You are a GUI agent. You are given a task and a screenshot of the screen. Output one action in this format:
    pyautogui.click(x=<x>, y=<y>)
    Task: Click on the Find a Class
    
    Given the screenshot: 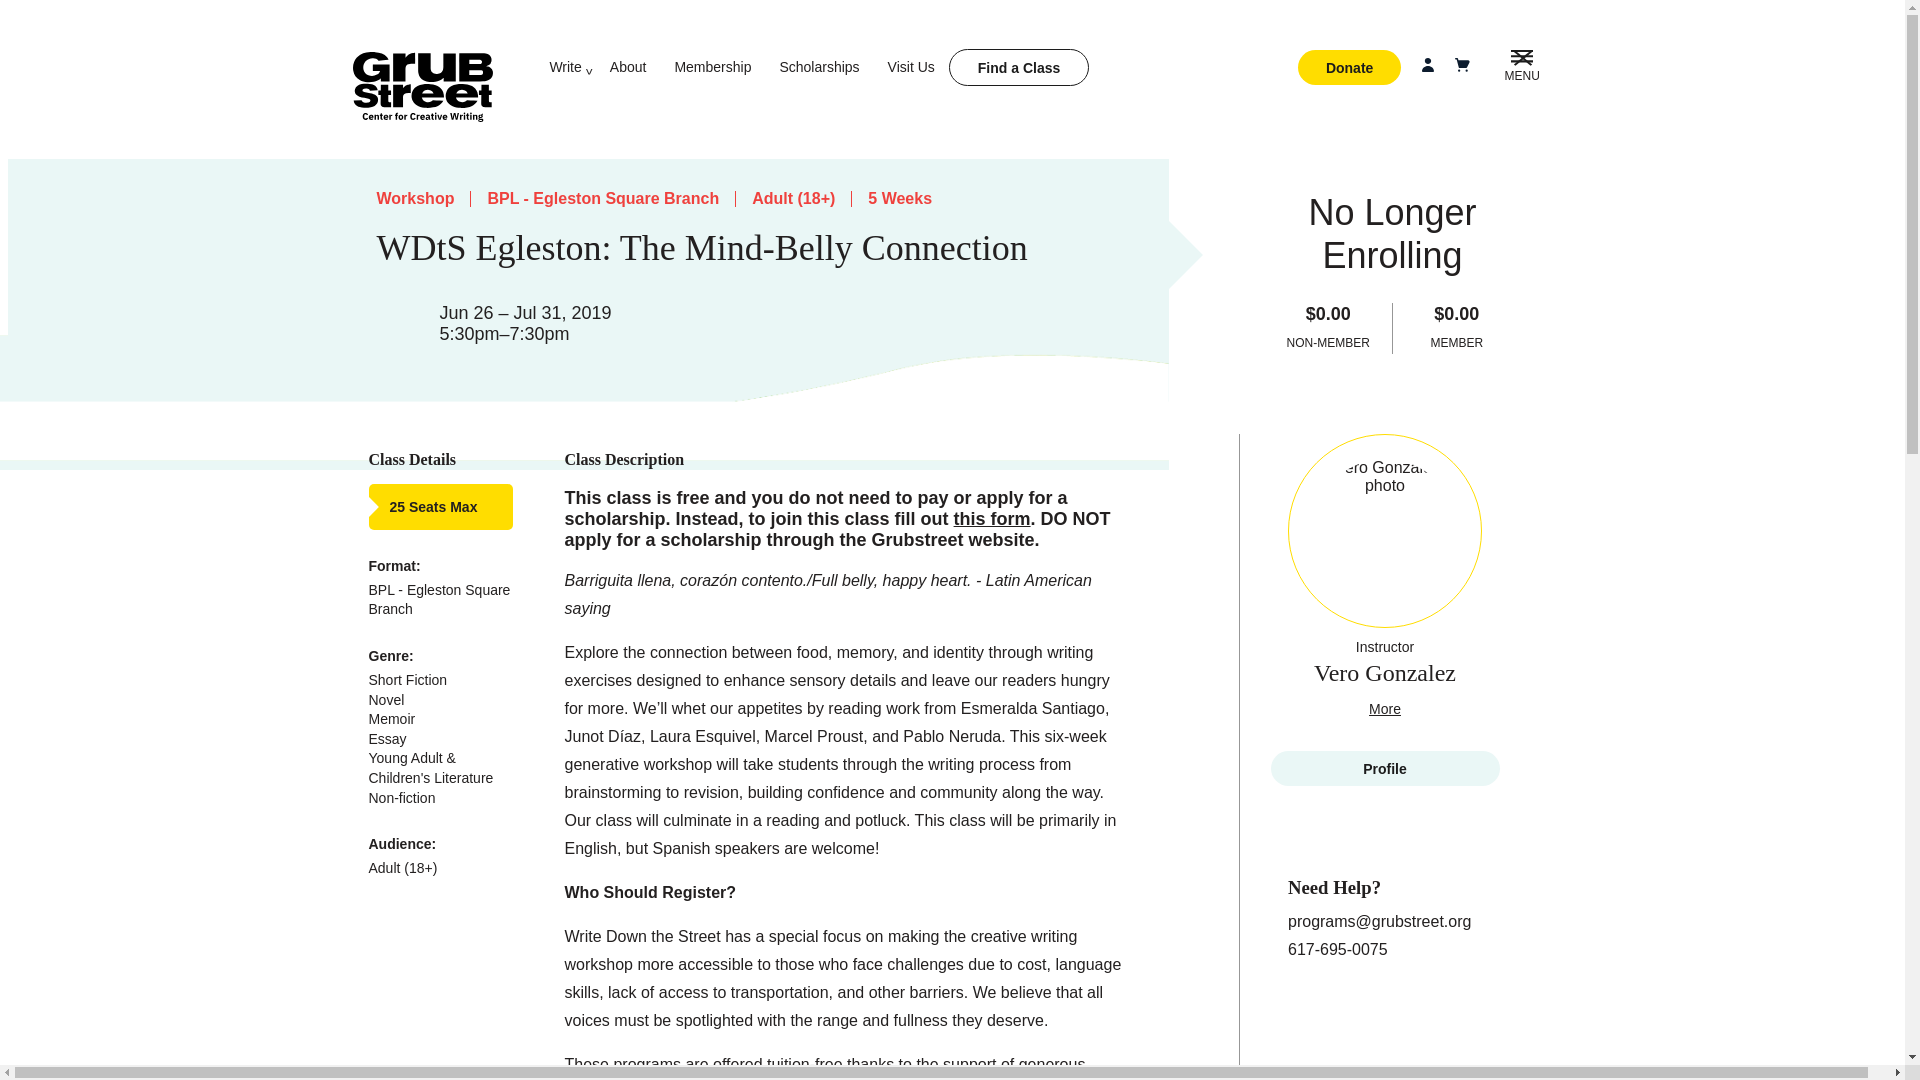 What is the action you would take?
    pyautogui.click(x=1018, y=67)
    